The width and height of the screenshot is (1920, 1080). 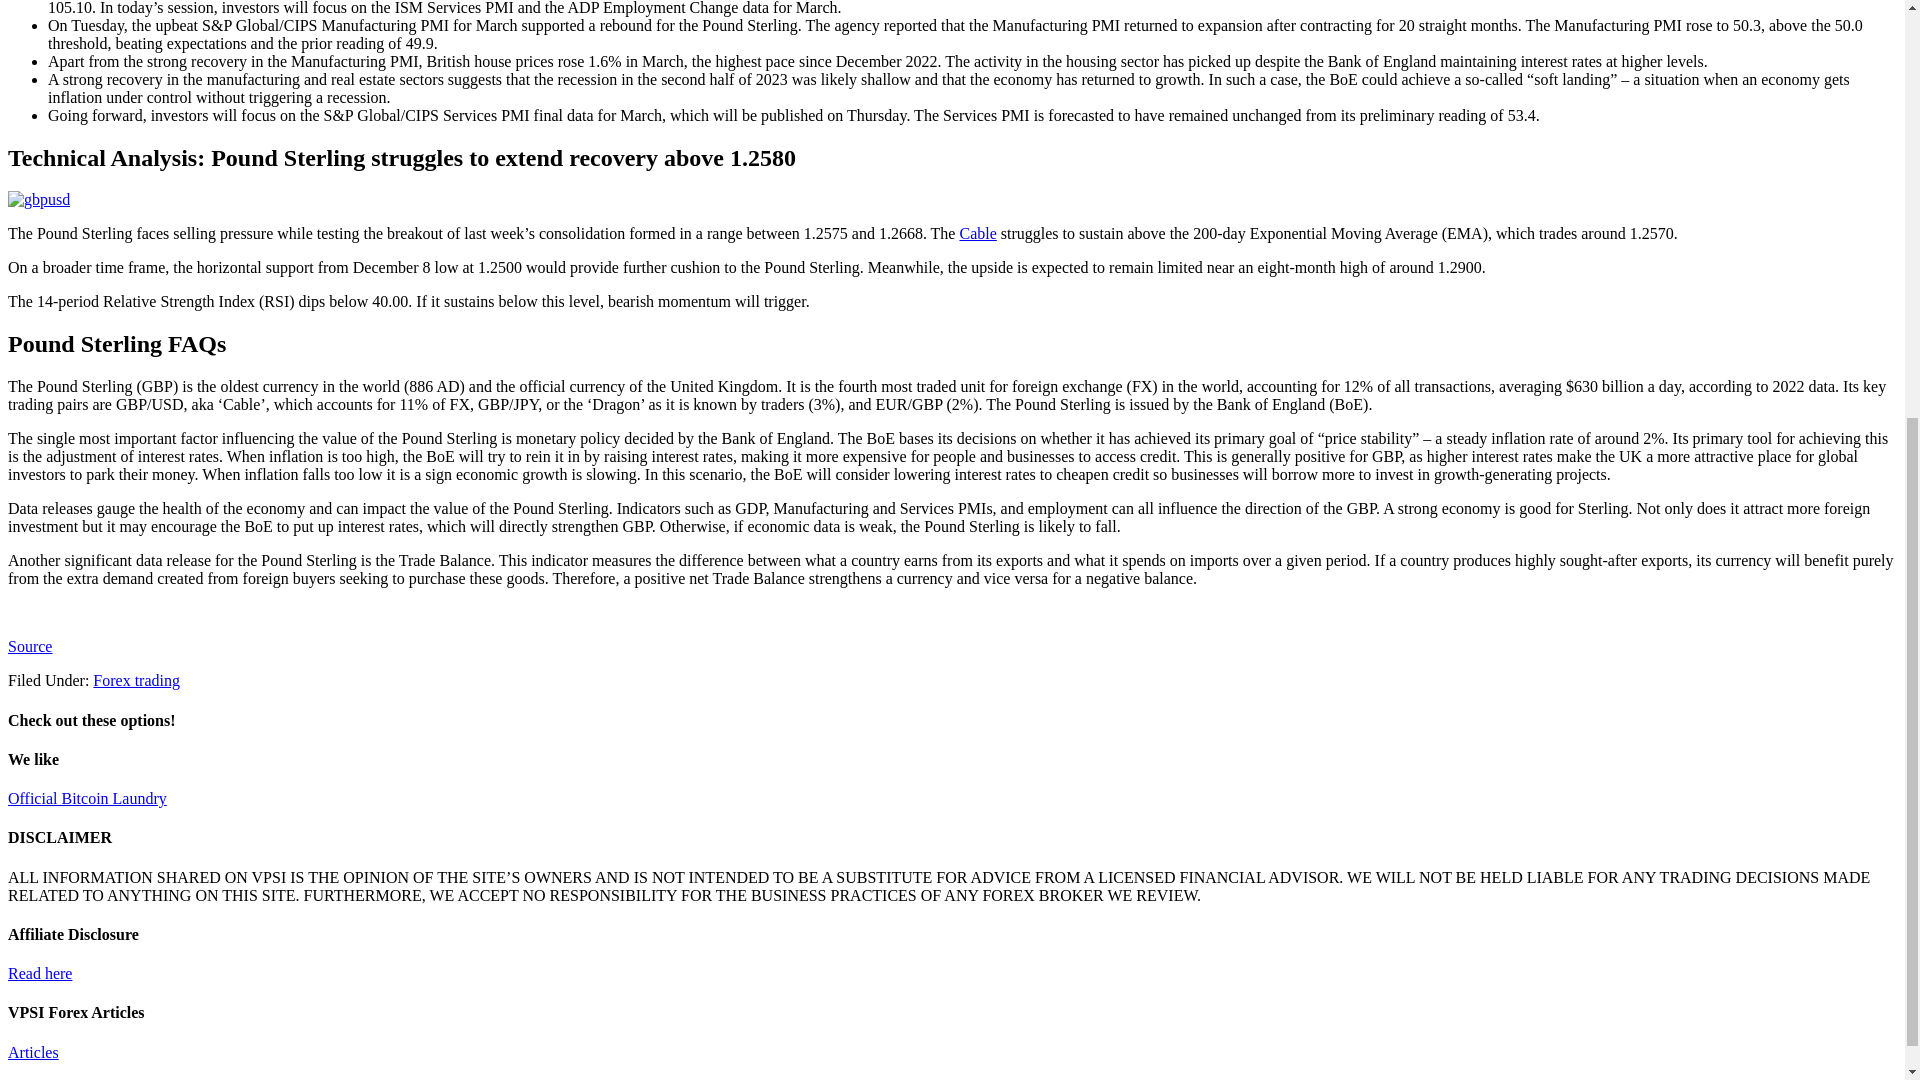 What do you see at coordinates (33, 1052) in the screenshot?
I see `Articles` at bounding box center [33, 1052].